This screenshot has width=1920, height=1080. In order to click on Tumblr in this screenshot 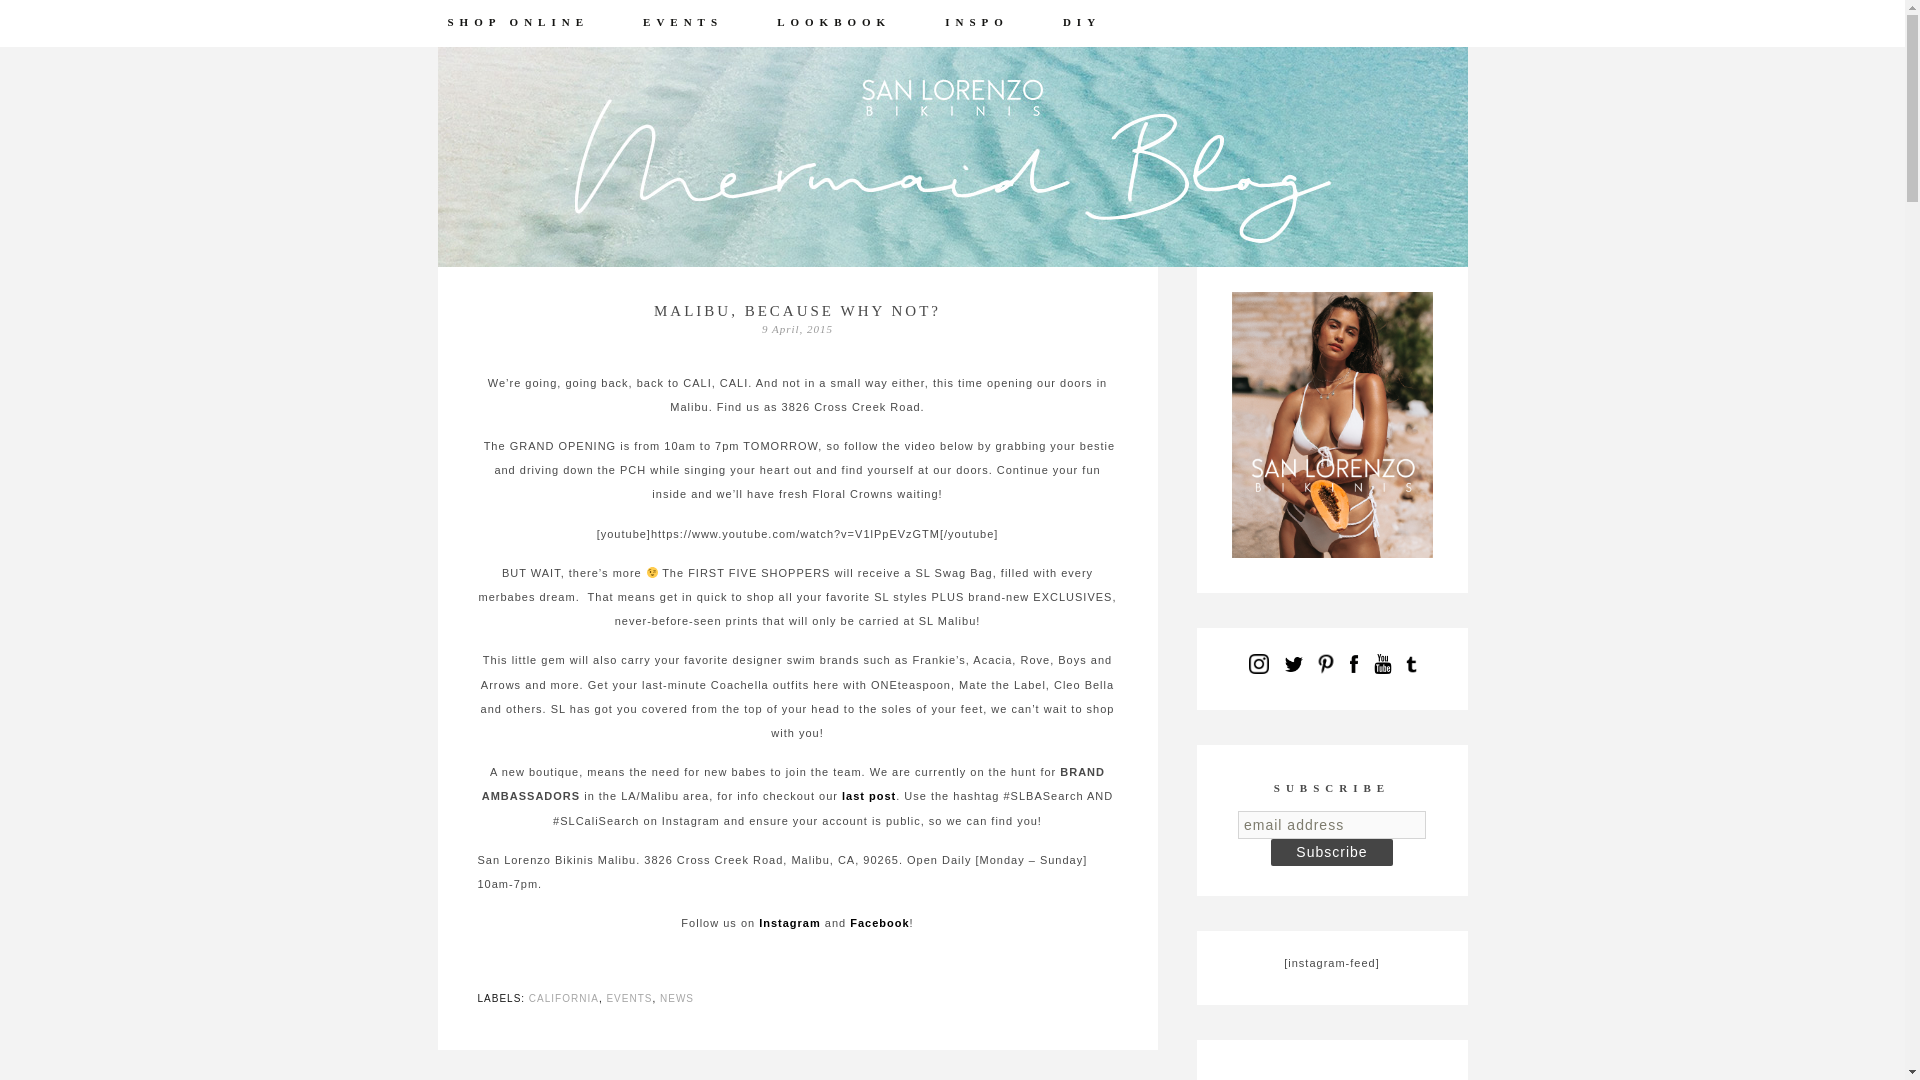, I will do `click(1410, 664)`.